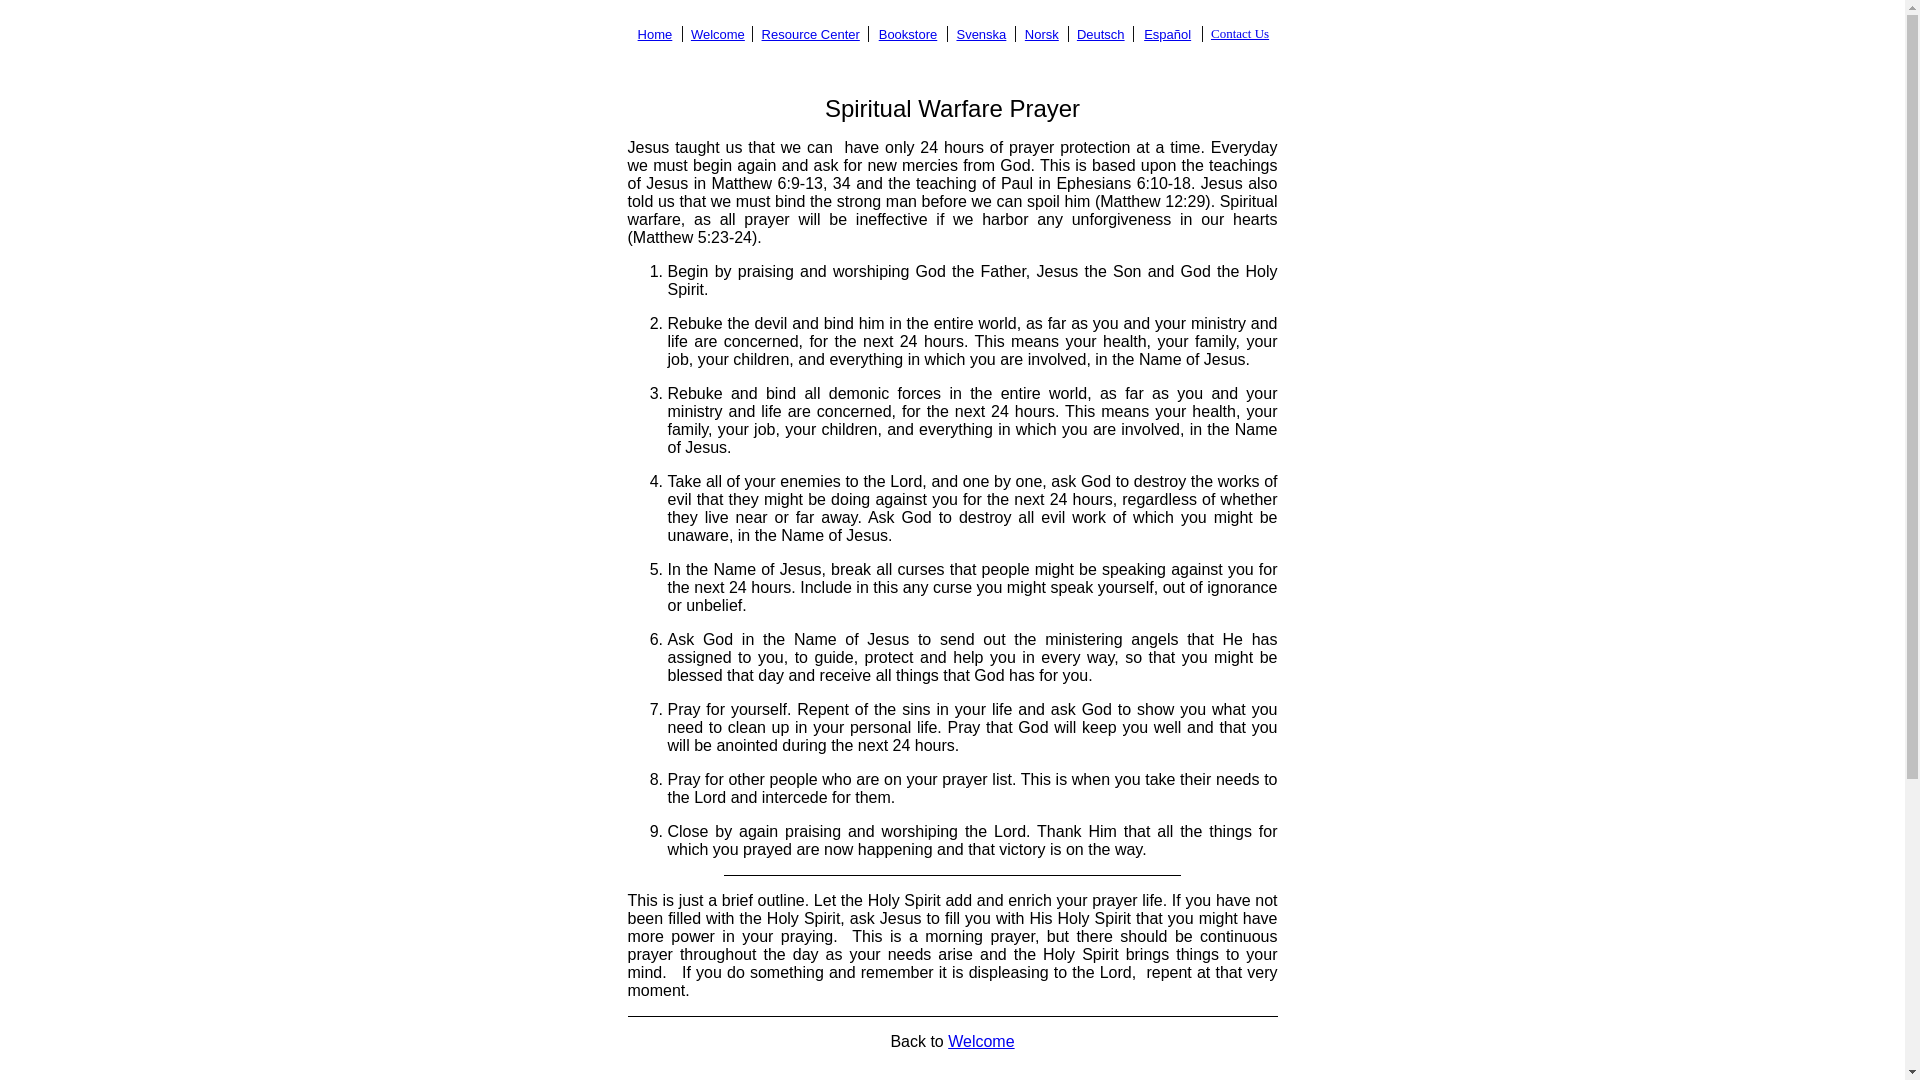 This screenshot has width=1920, height=1080. Describe the element at coordinates (811, 33) in the screenshot. I see `Resource Center` at that location.